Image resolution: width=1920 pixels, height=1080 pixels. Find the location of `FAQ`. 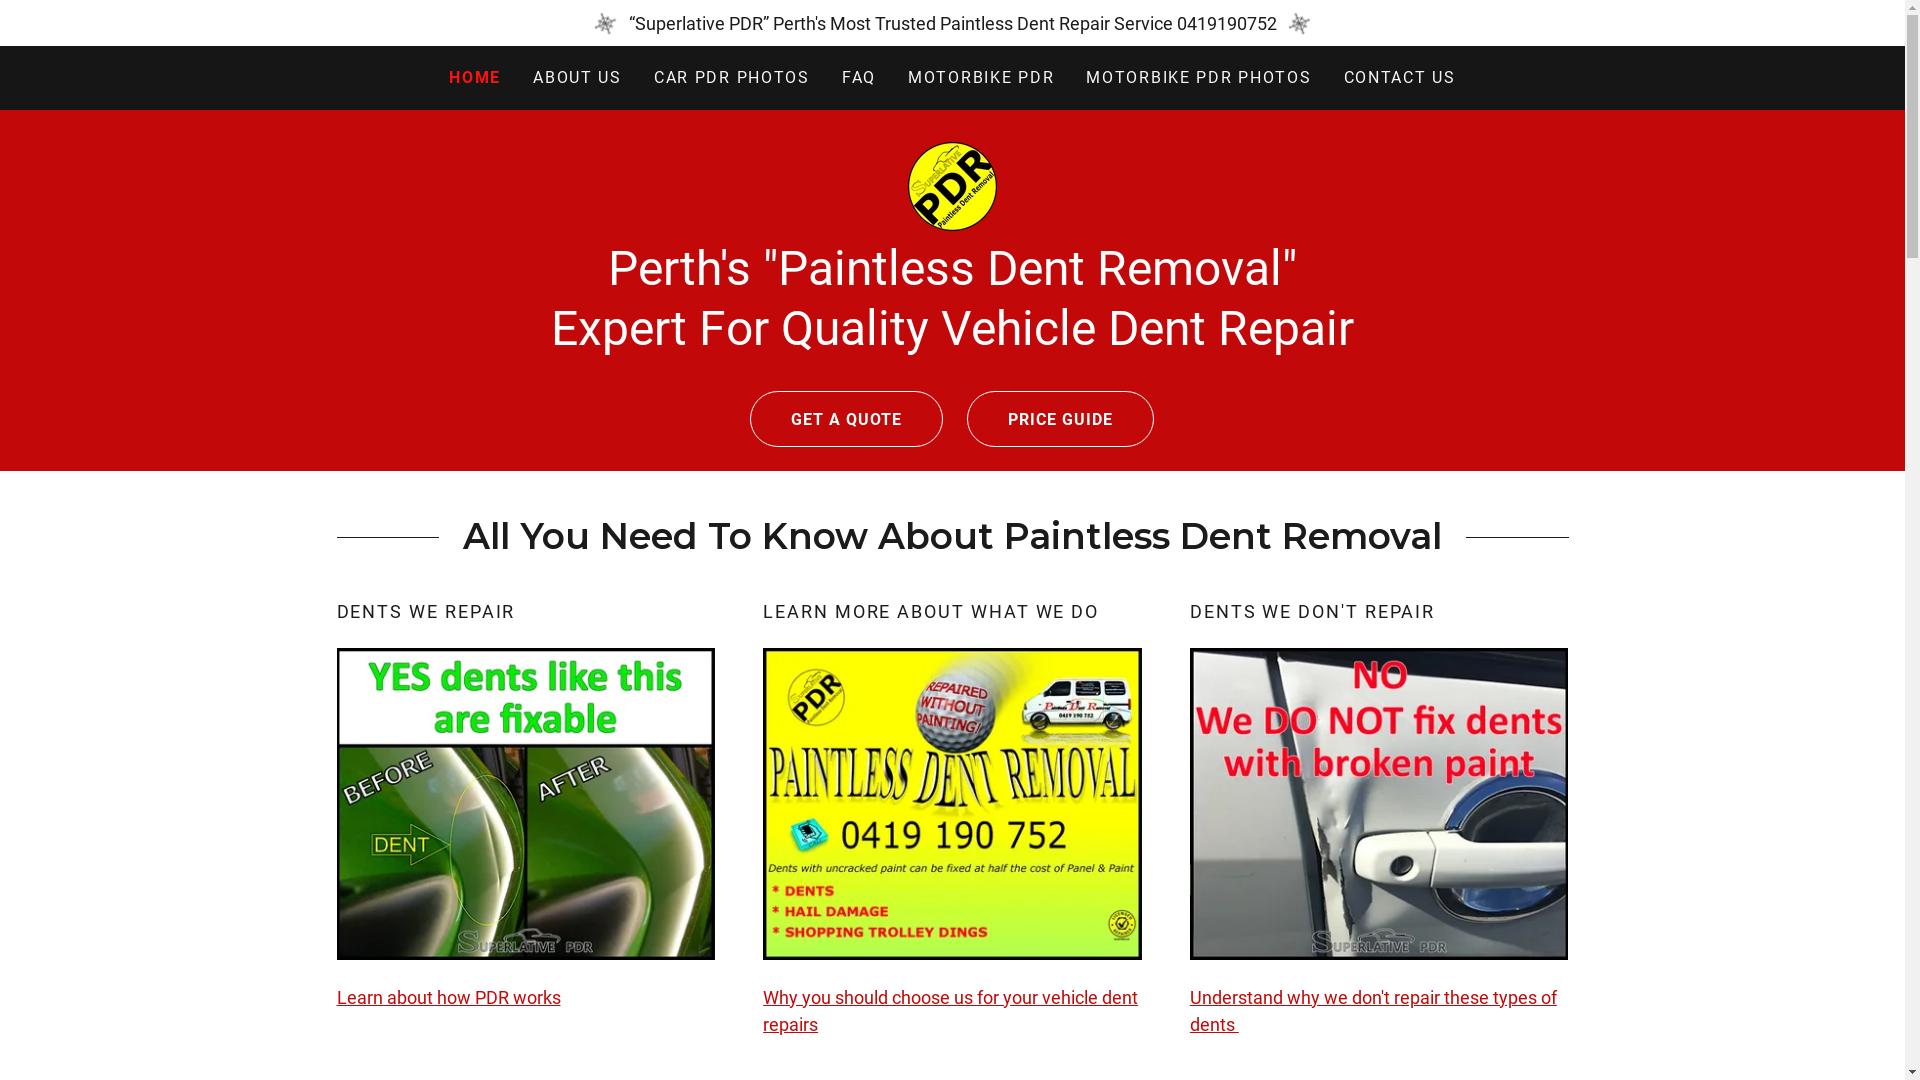

FAQ is located at coordinates (859, 78).